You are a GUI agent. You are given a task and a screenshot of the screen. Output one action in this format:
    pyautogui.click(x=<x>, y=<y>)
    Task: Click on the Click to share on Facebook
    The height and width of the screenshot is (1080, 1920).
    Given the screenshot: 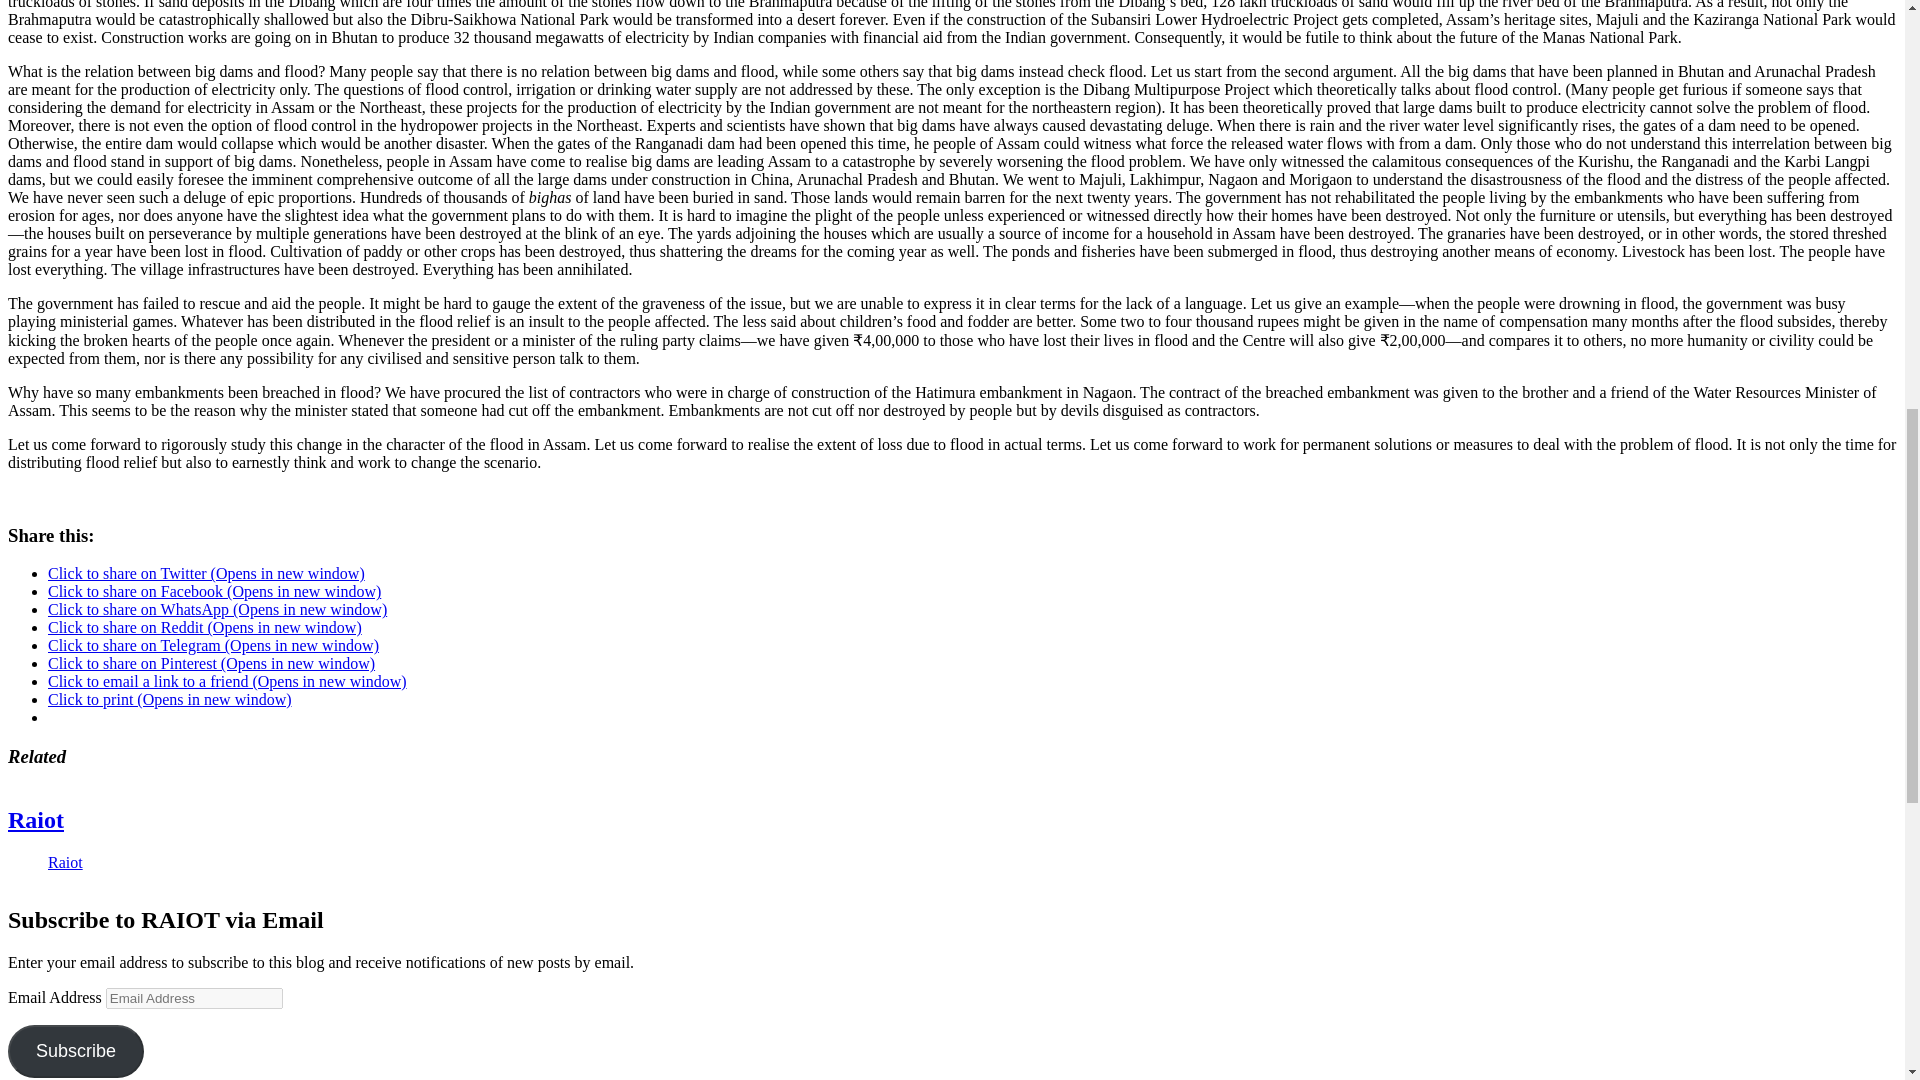 What is the action you would take?
    pyautogui.click(x=214, y=592)
    